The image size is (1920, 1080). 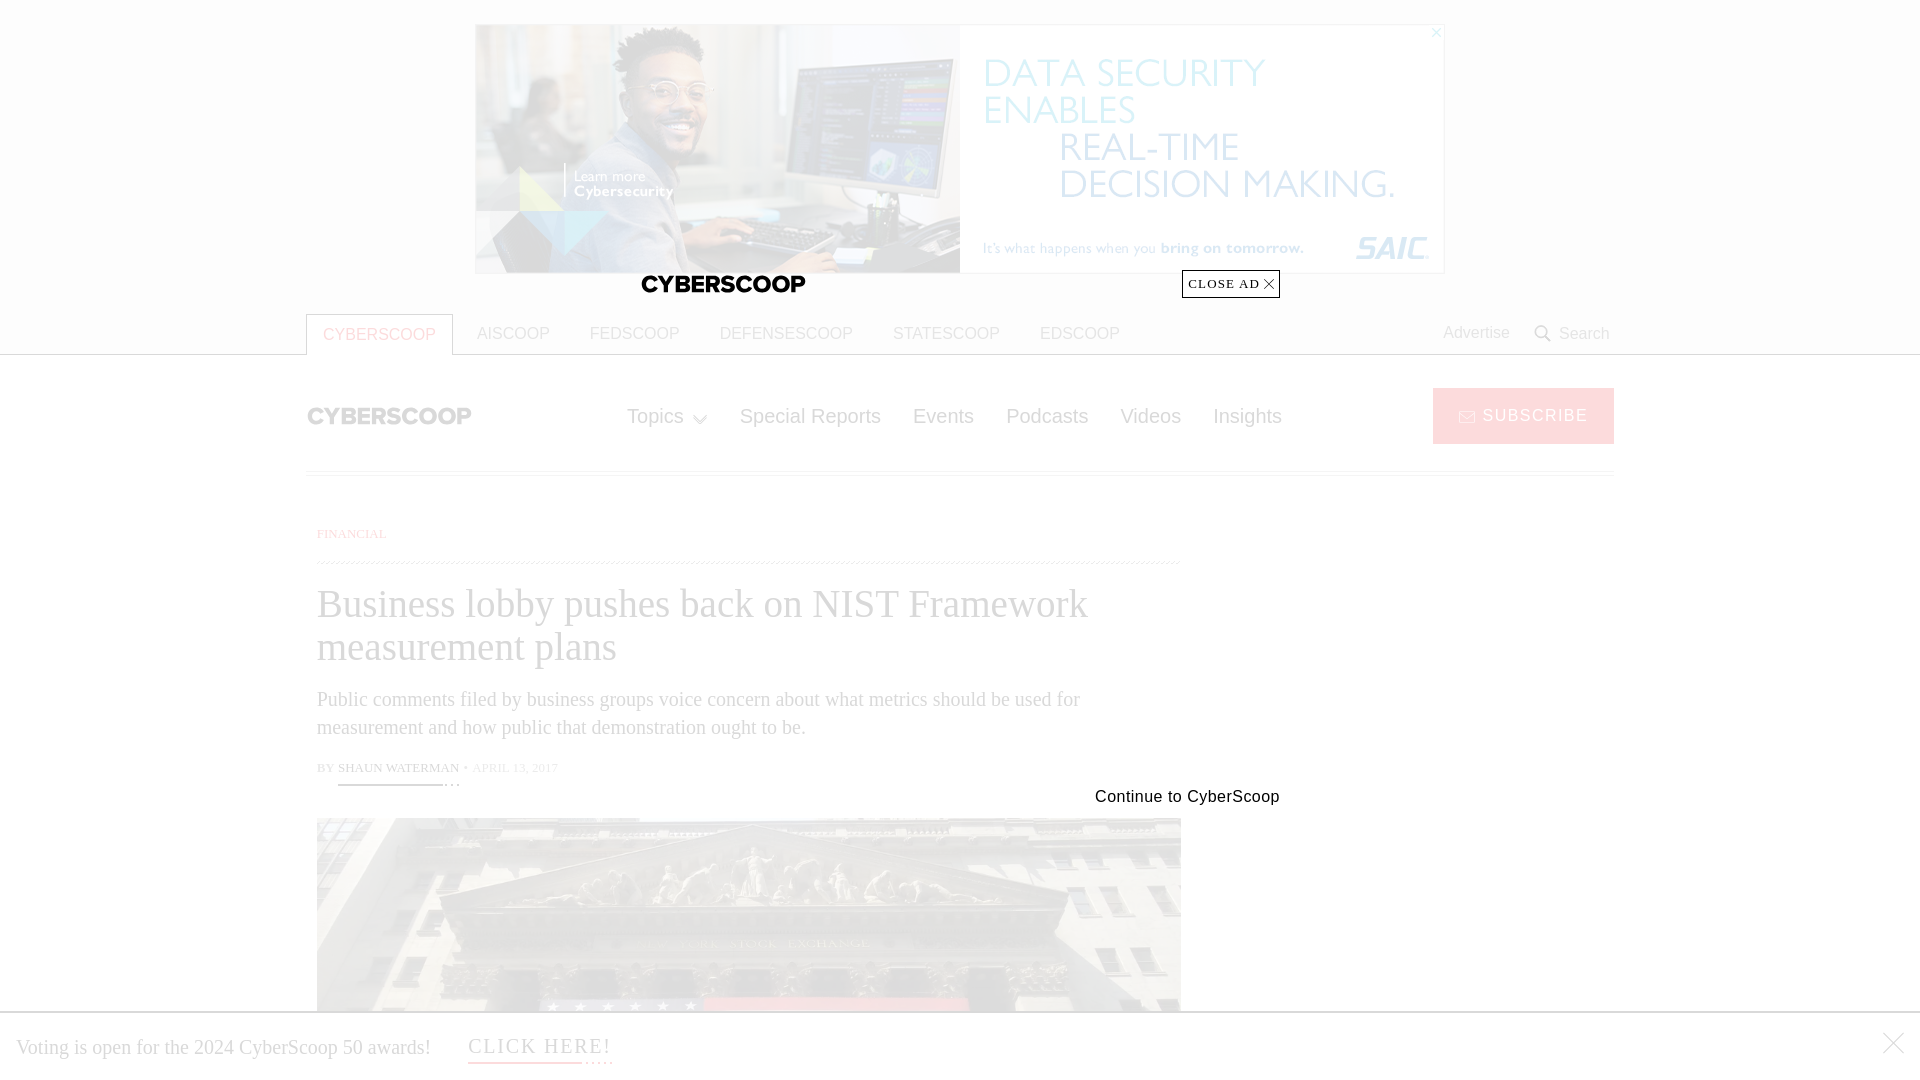 What do you see at coordinates (1080, 334) in the screenshot?
I see `EDSCOOP` at bounding box center [1080, 334].